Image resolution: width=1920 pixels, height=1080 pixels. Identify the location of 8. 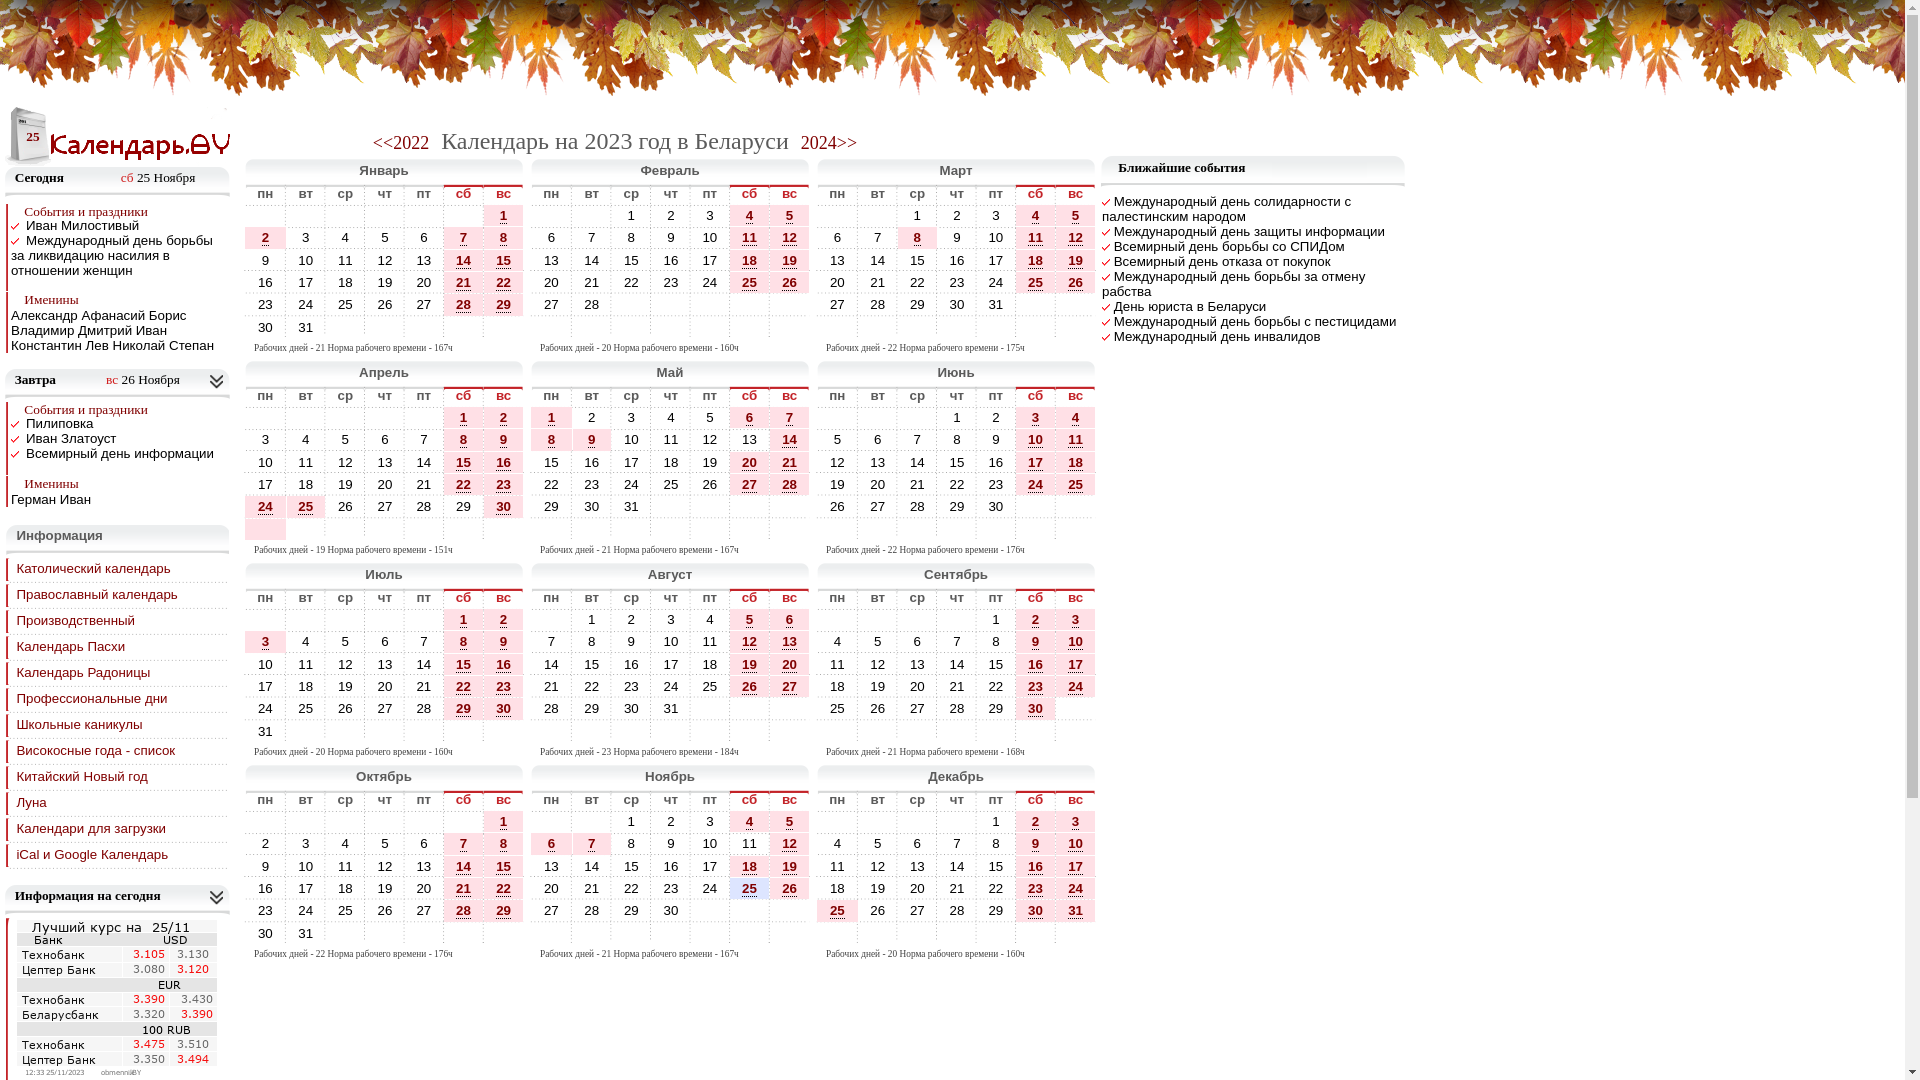
(464, 642).